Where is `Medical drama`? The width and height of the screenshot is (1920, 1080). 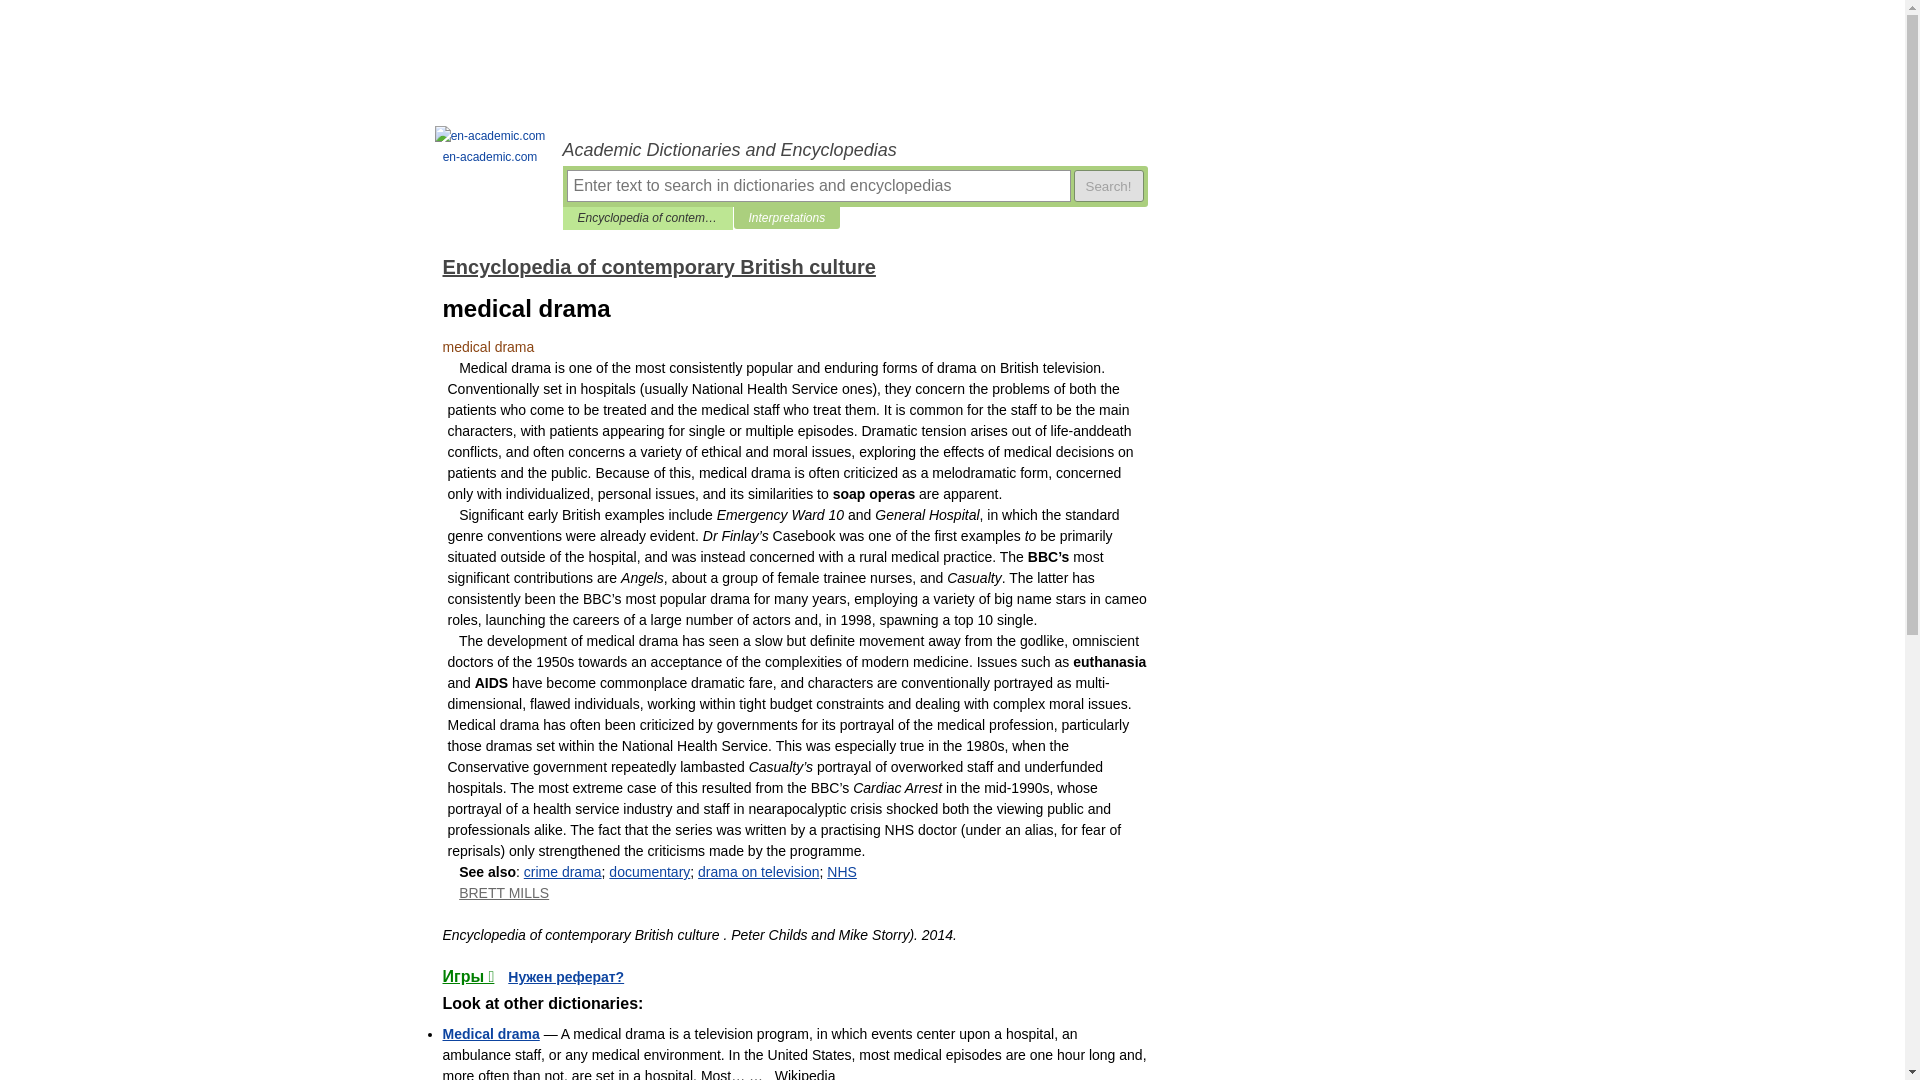
Medical drama is located at coordinates (490, 1034).